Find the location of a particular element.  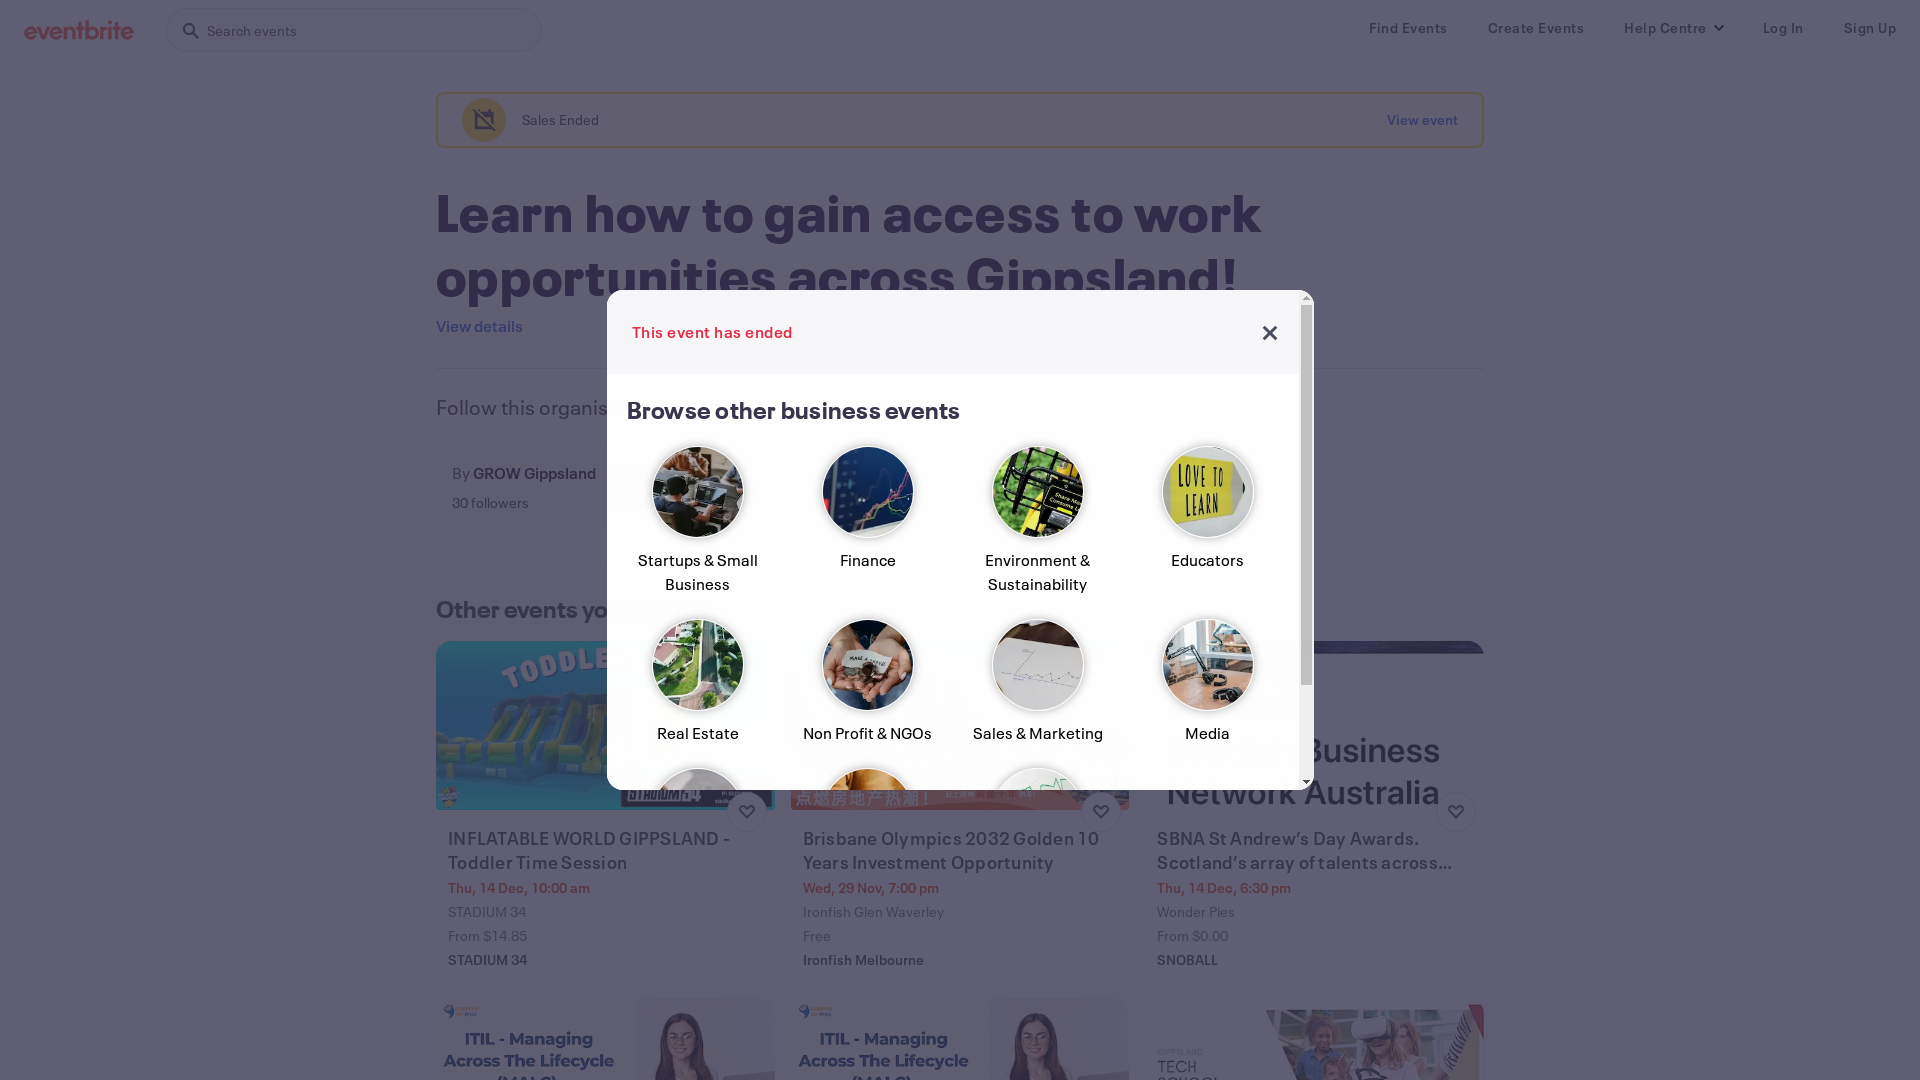

Non Profit & NGOs is located at coordinates (867, 690).